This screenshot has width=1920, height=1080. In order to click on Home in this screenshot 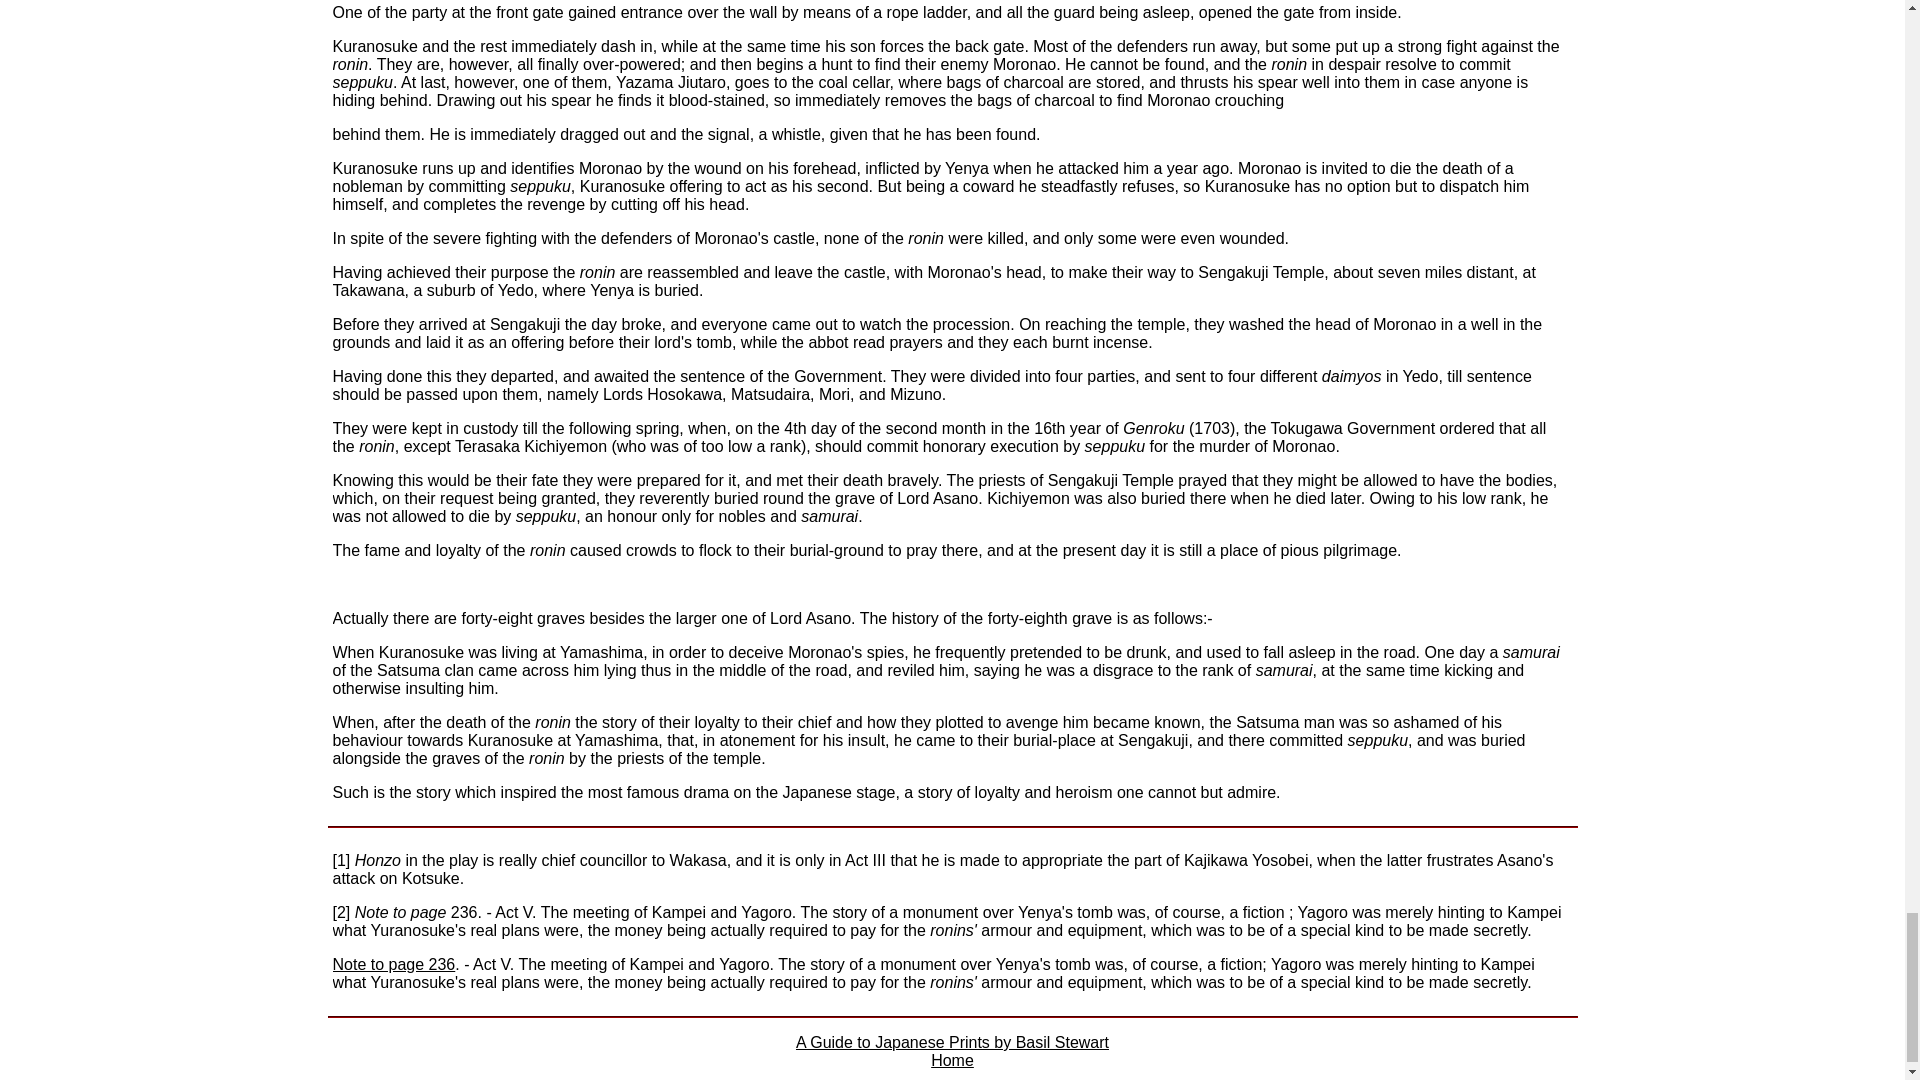, I will do `click(952, 1060)`.